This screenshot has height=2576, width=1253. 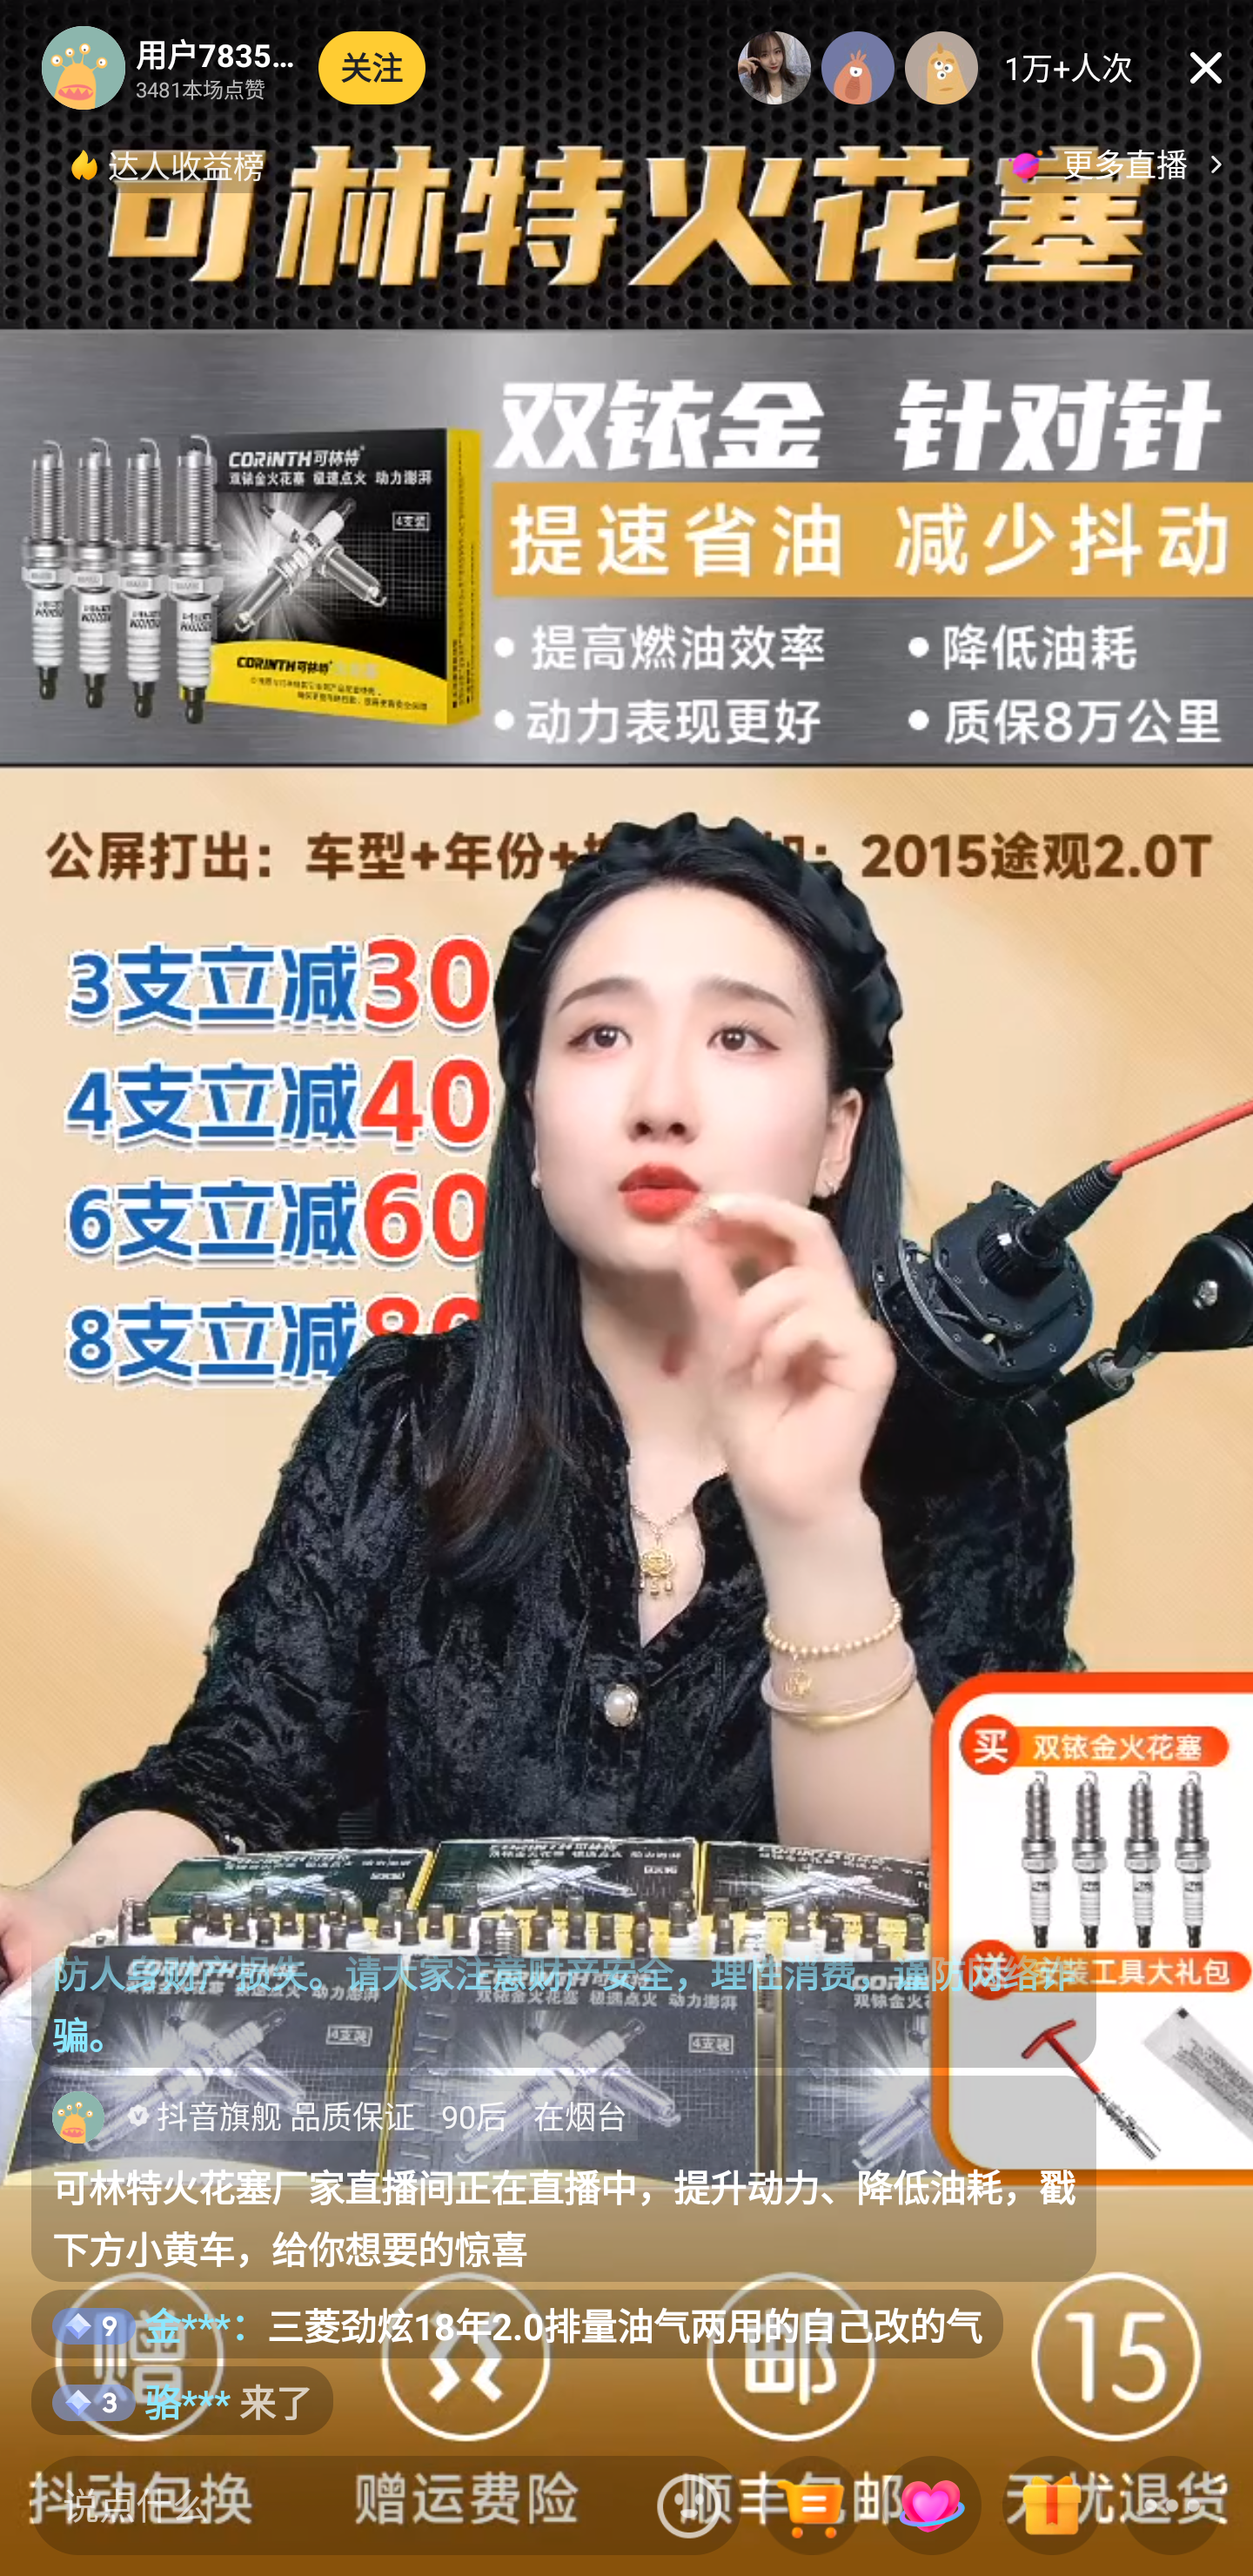 What do you see at coordinates (1206, 68) in the screenshot?
I see `关闭` at bounding box center [1206, 68].